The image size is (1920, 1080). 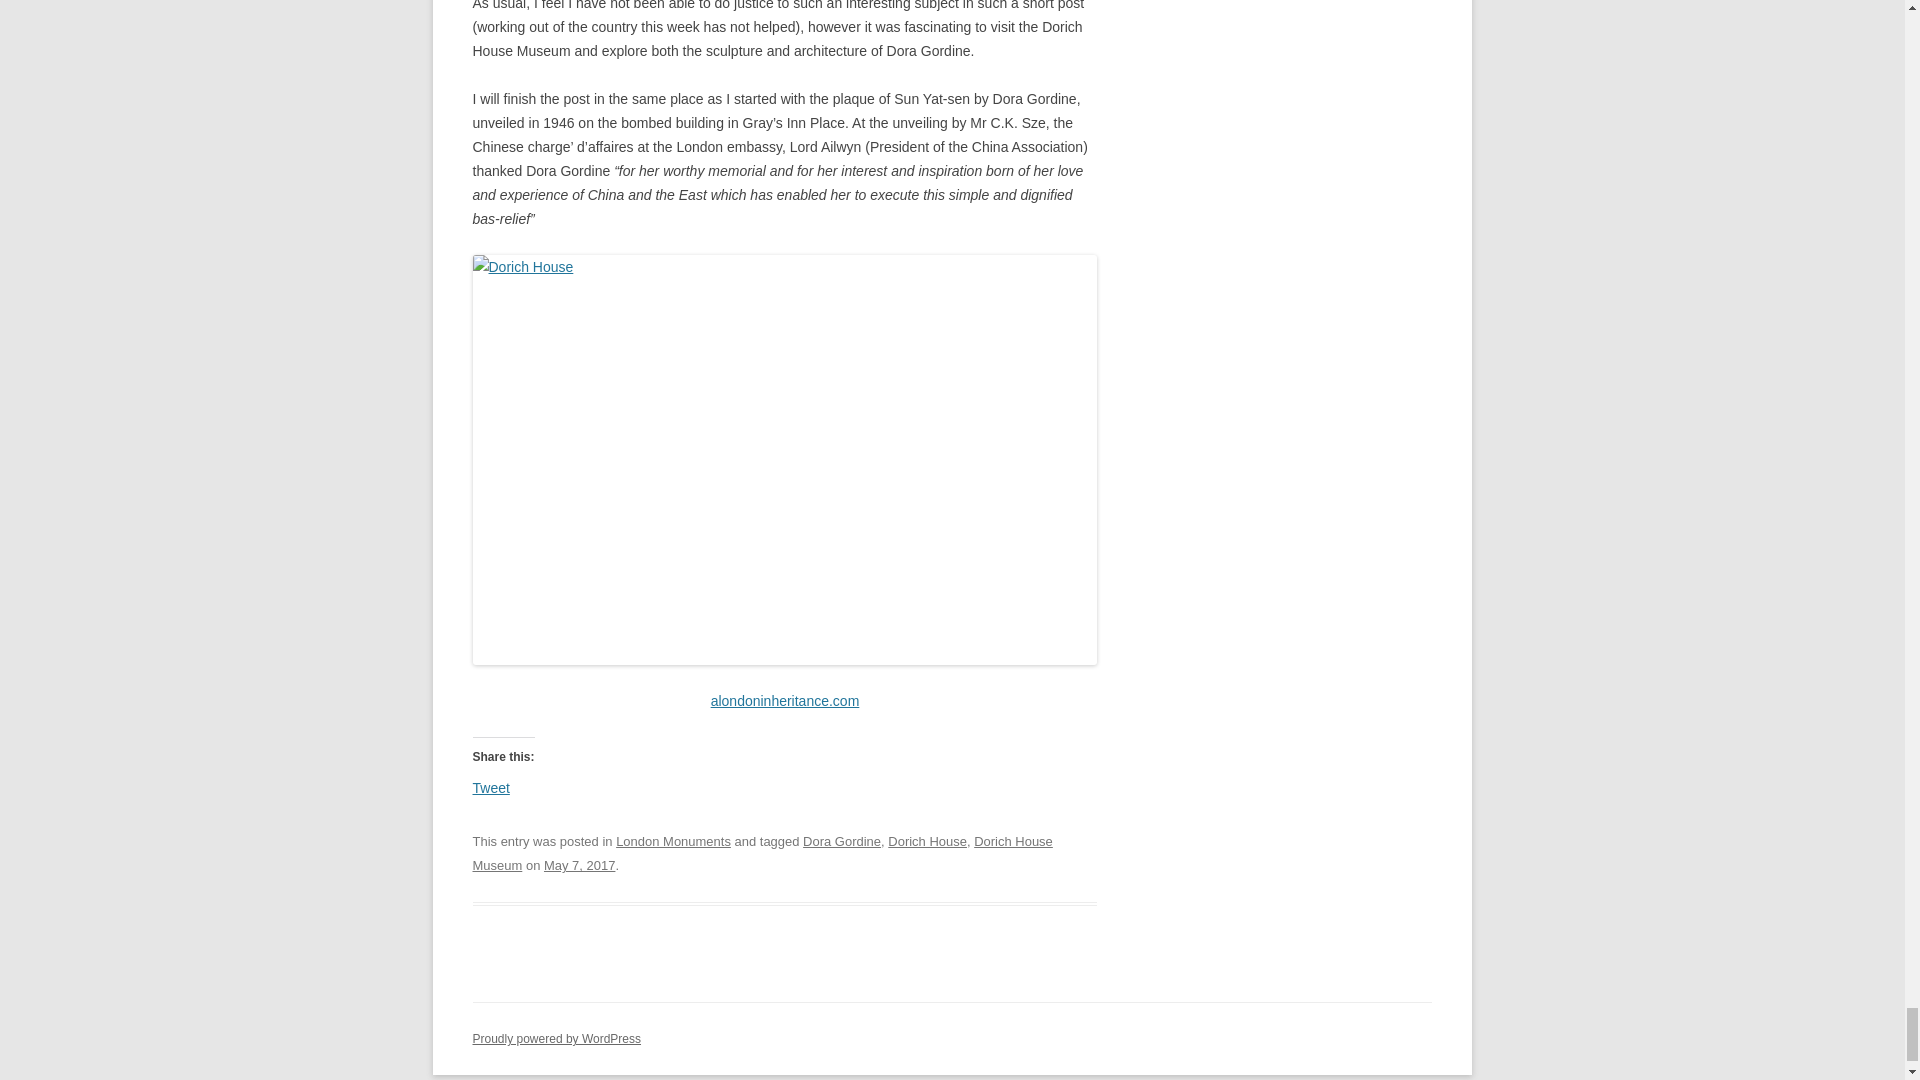 I want to click on Semantic Personal Publishing Platform, so click(x=556, y=1039).